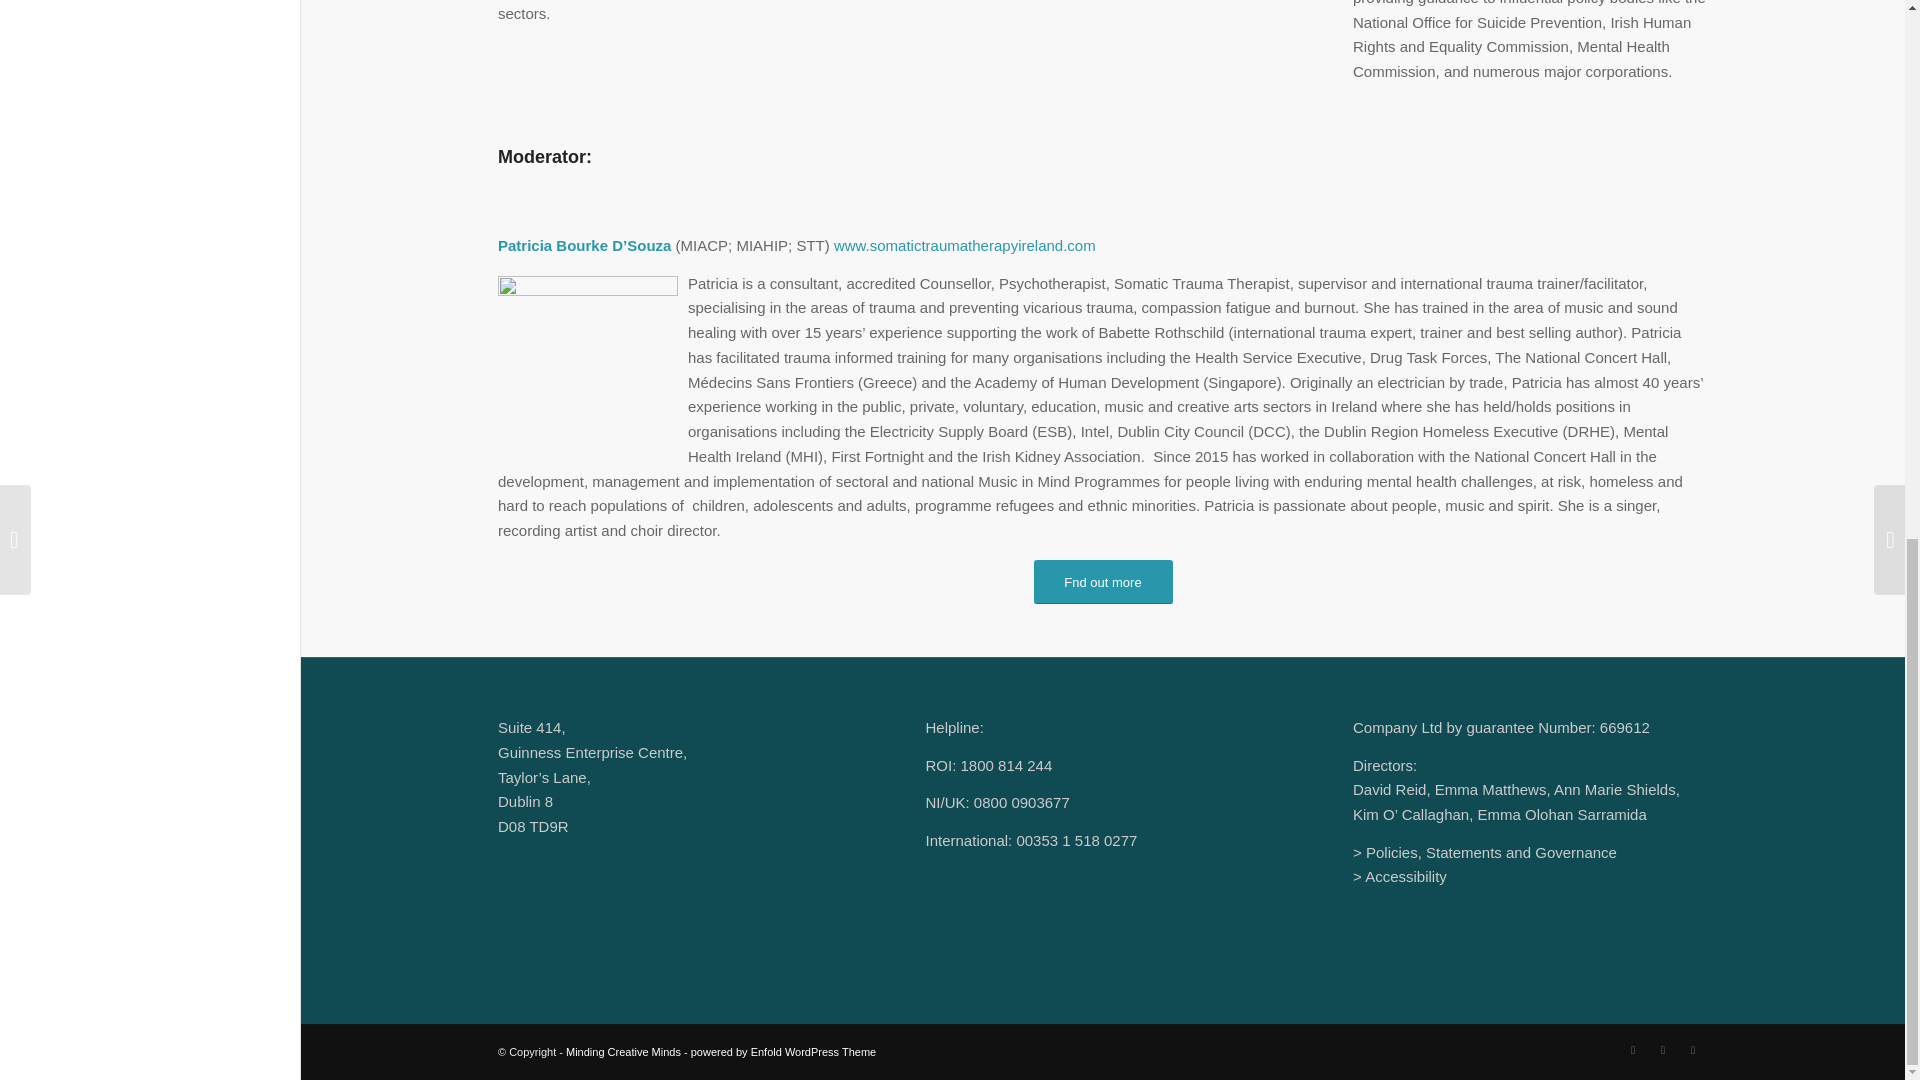 The height and width of the screenshot is (1080, 1920). What do you see at coordinates (624, 1052) in the screenshot?
I see `Minding Creative Minds` at bounding box center [624, 1052].